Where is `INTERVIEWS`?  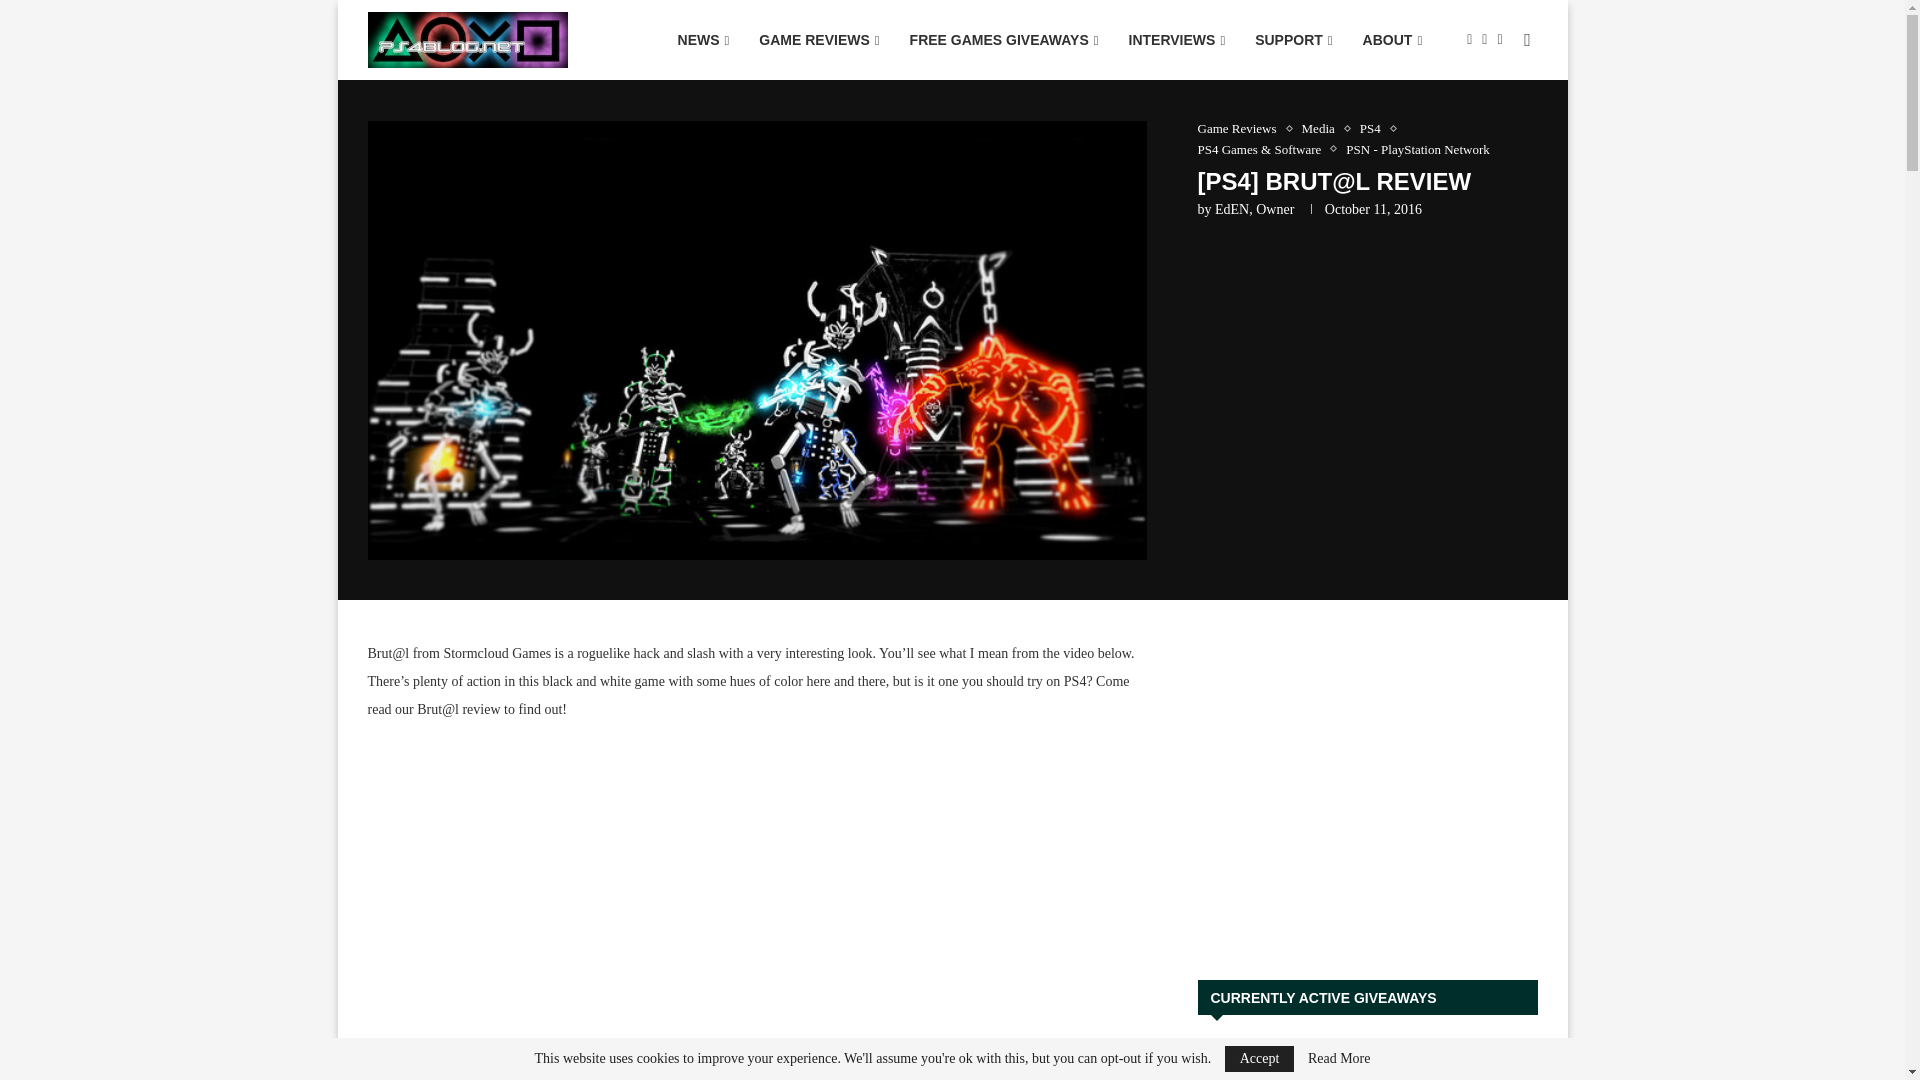
INTERVIEWS is located at coordinates (1176, 40).